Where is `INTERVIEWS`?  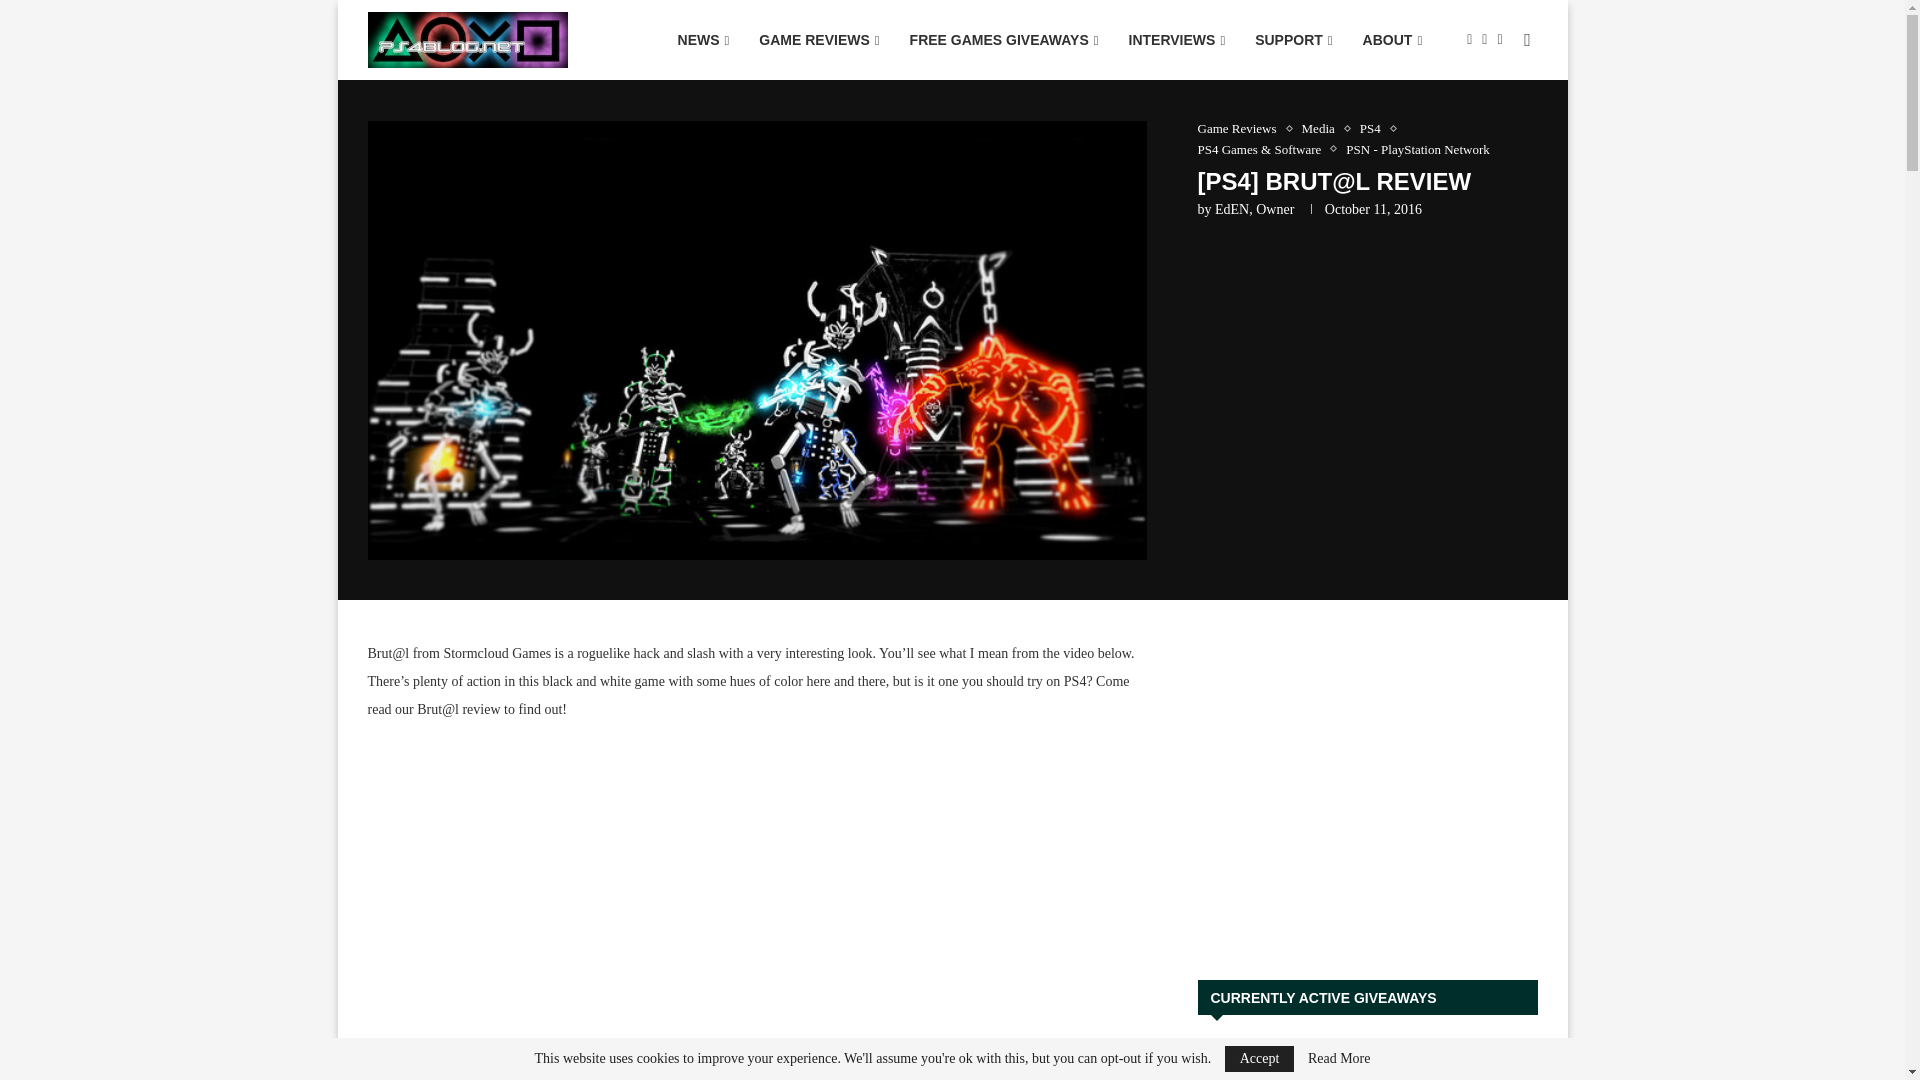
INTERVIEWS is located at coordinates (1176, 40).